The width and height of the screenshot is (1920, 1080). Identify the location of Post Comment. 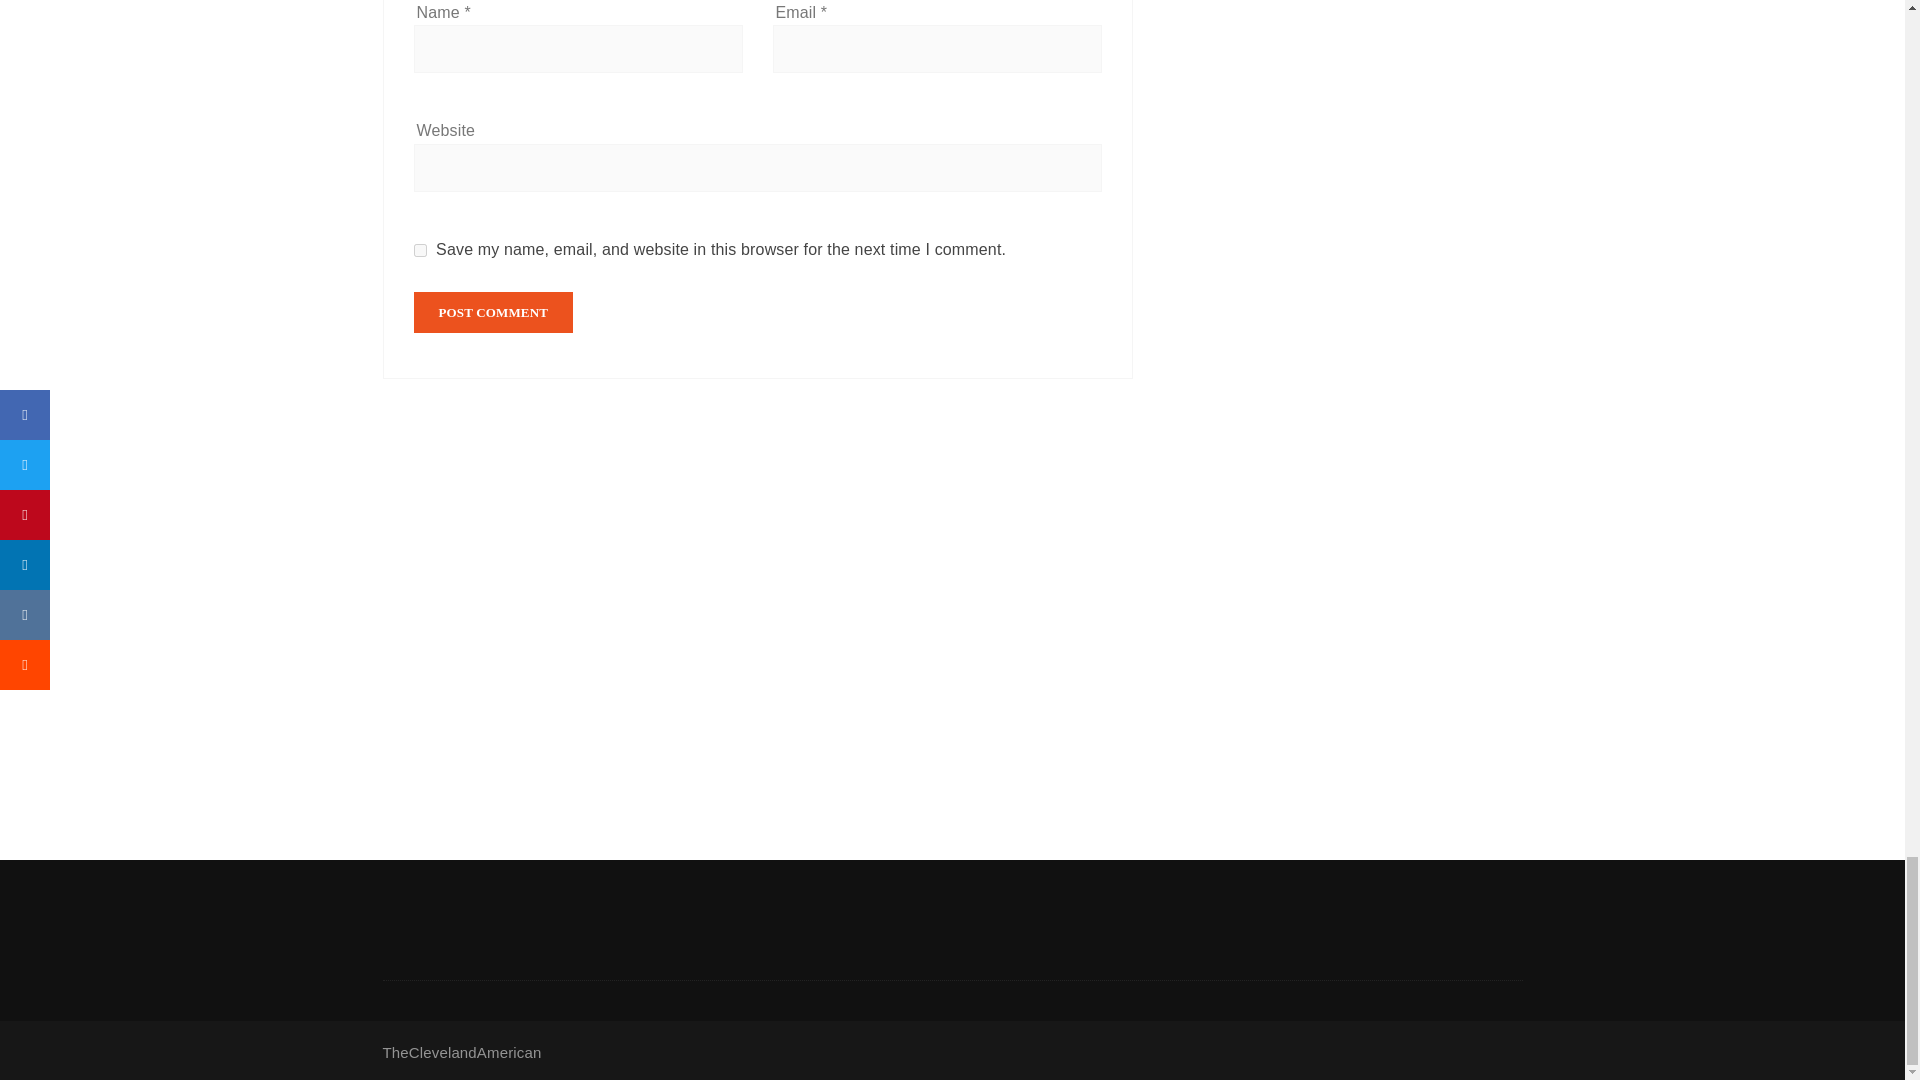
(494, 312).